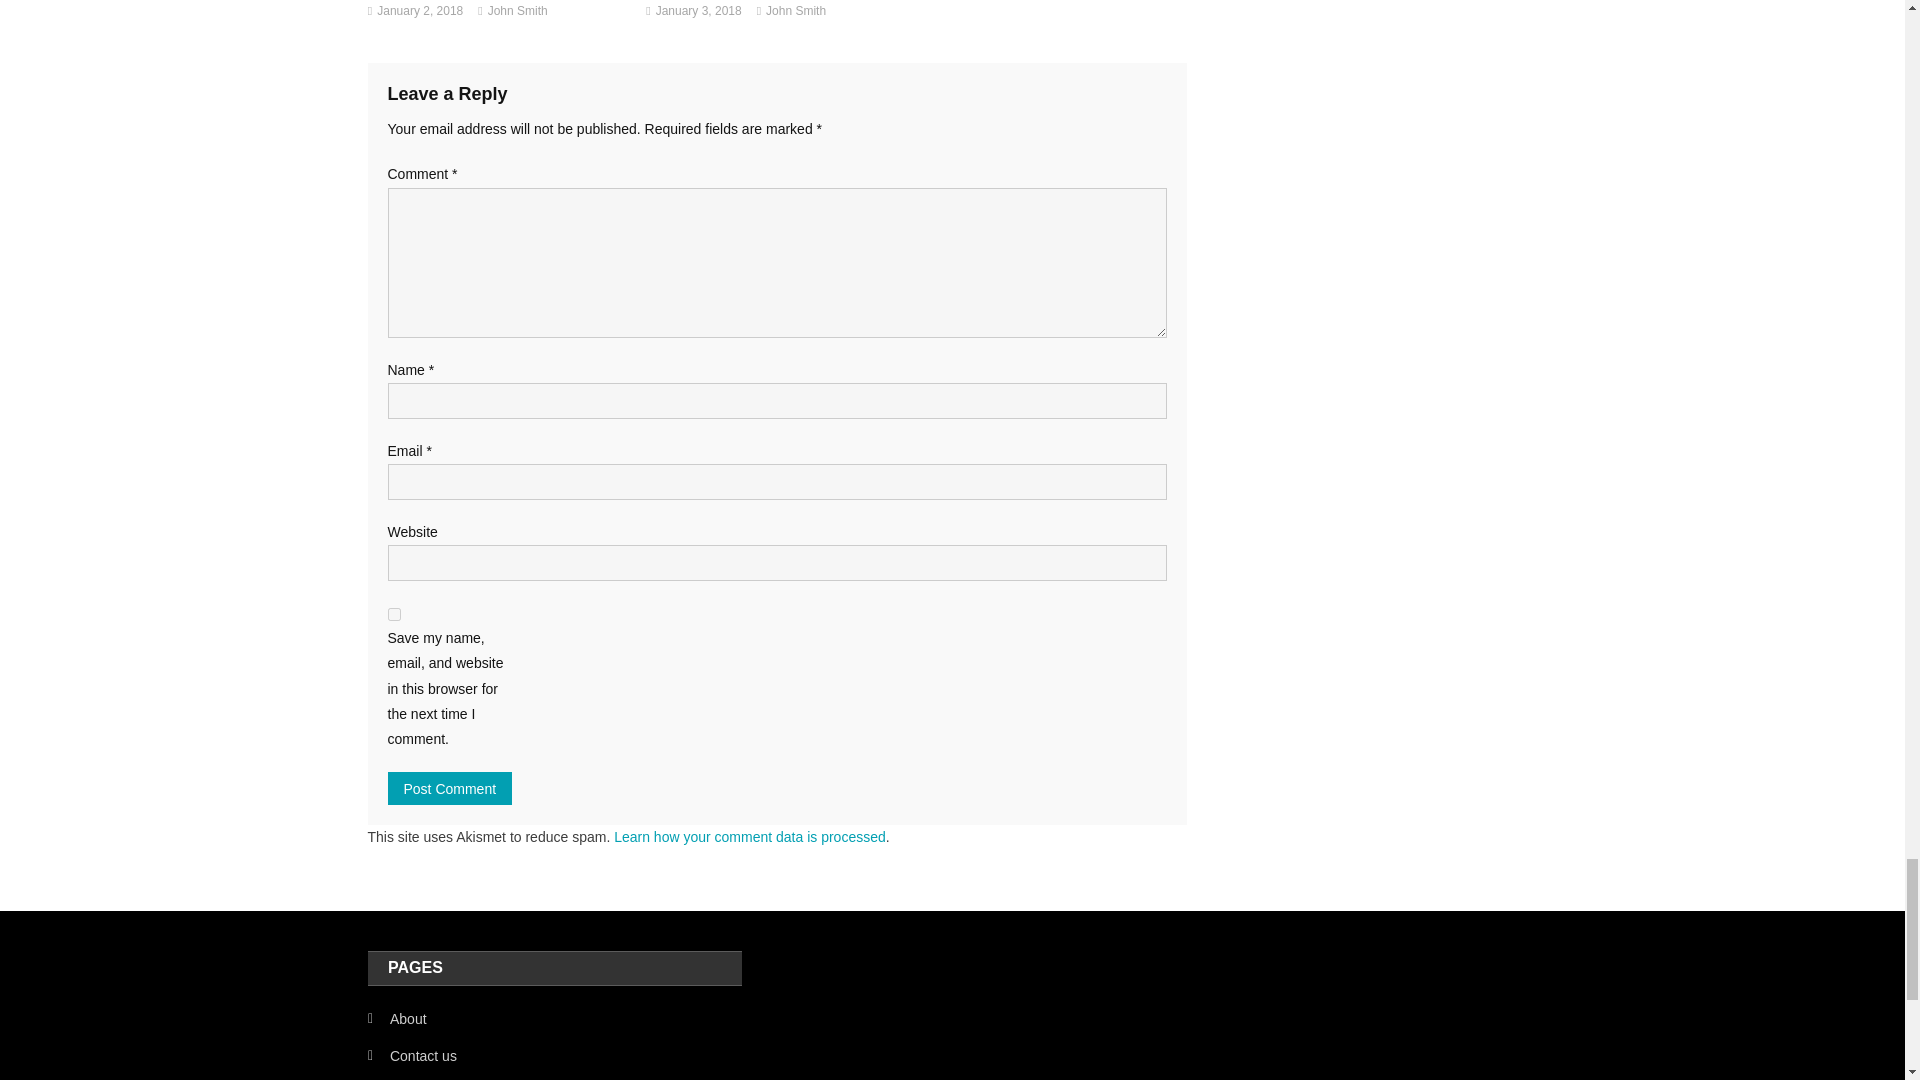 This screenshot has height=1080, width=1920. Describe the element at coordinates (796, 12) in the screenshot. I see `John Smith` at that location.